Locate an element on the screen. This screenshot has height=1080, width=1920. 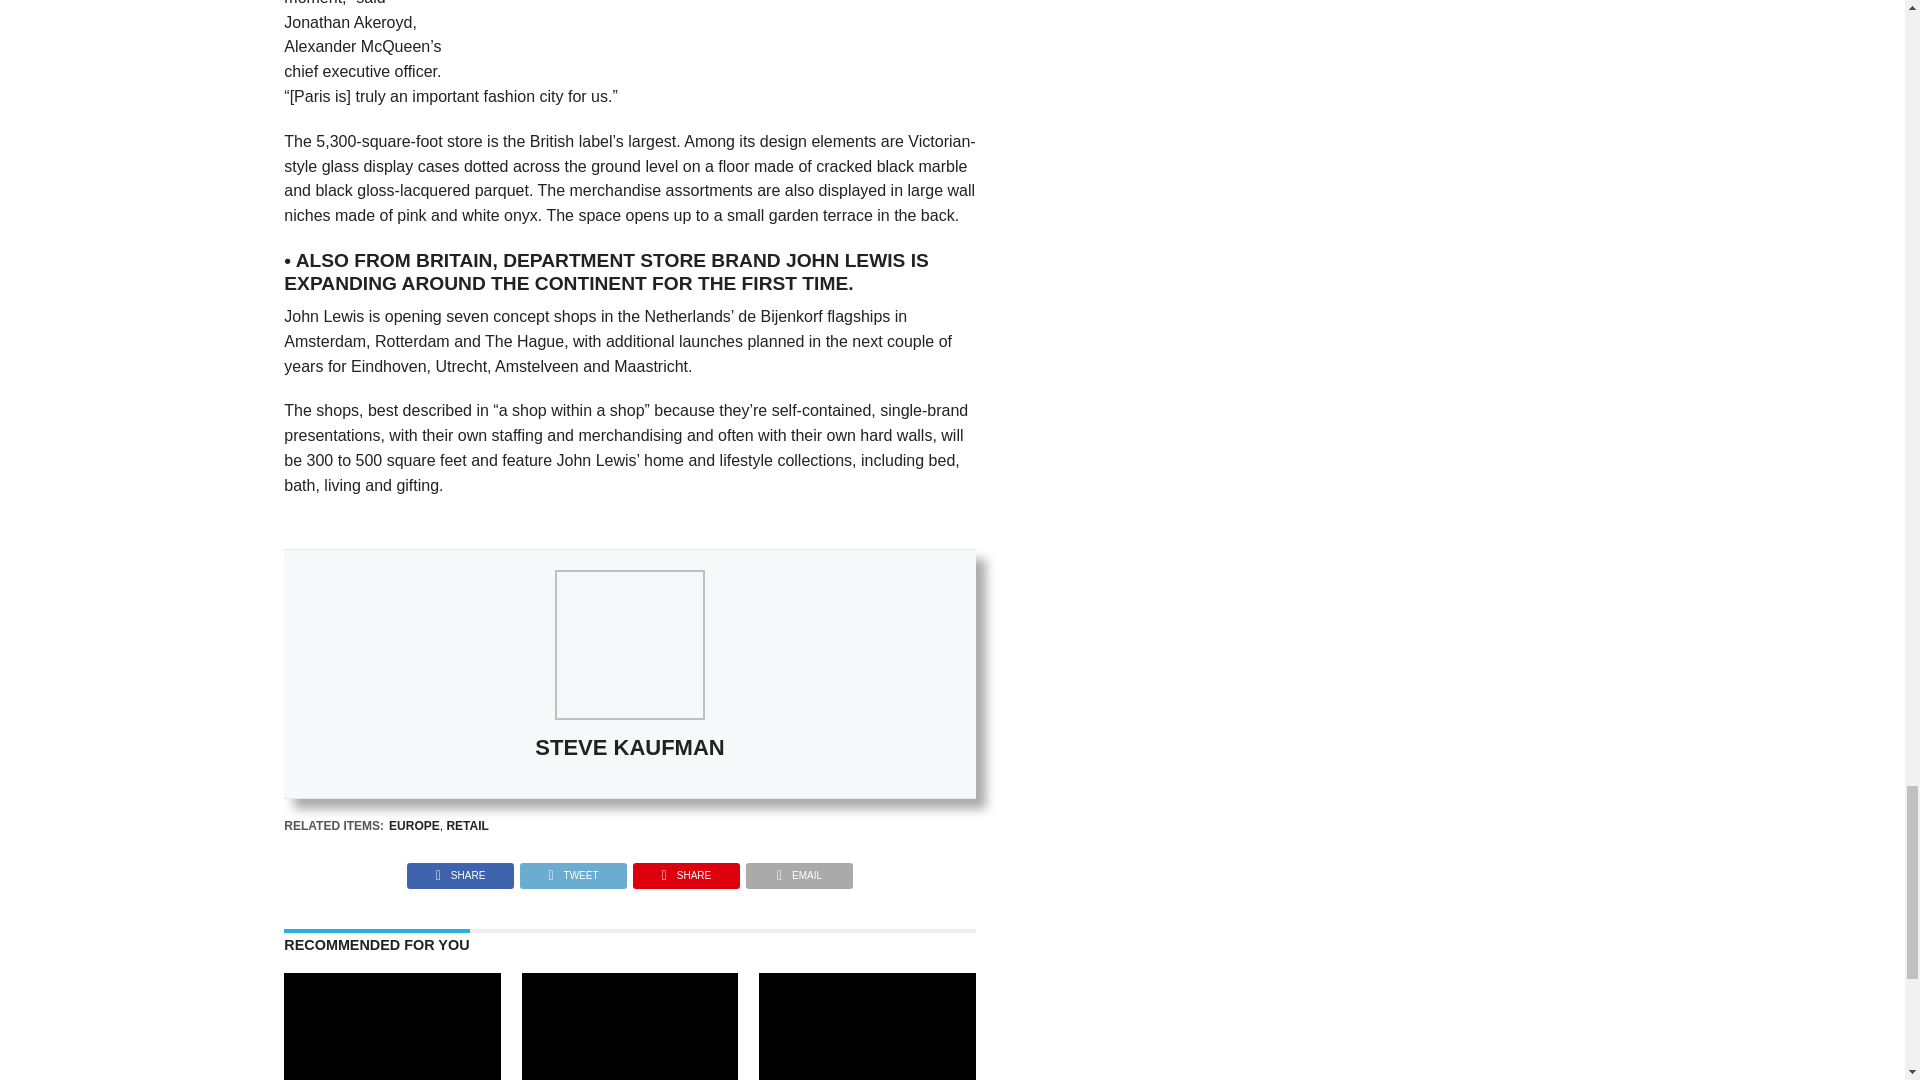
Tweet This Post is located at coordinates (572, 870).